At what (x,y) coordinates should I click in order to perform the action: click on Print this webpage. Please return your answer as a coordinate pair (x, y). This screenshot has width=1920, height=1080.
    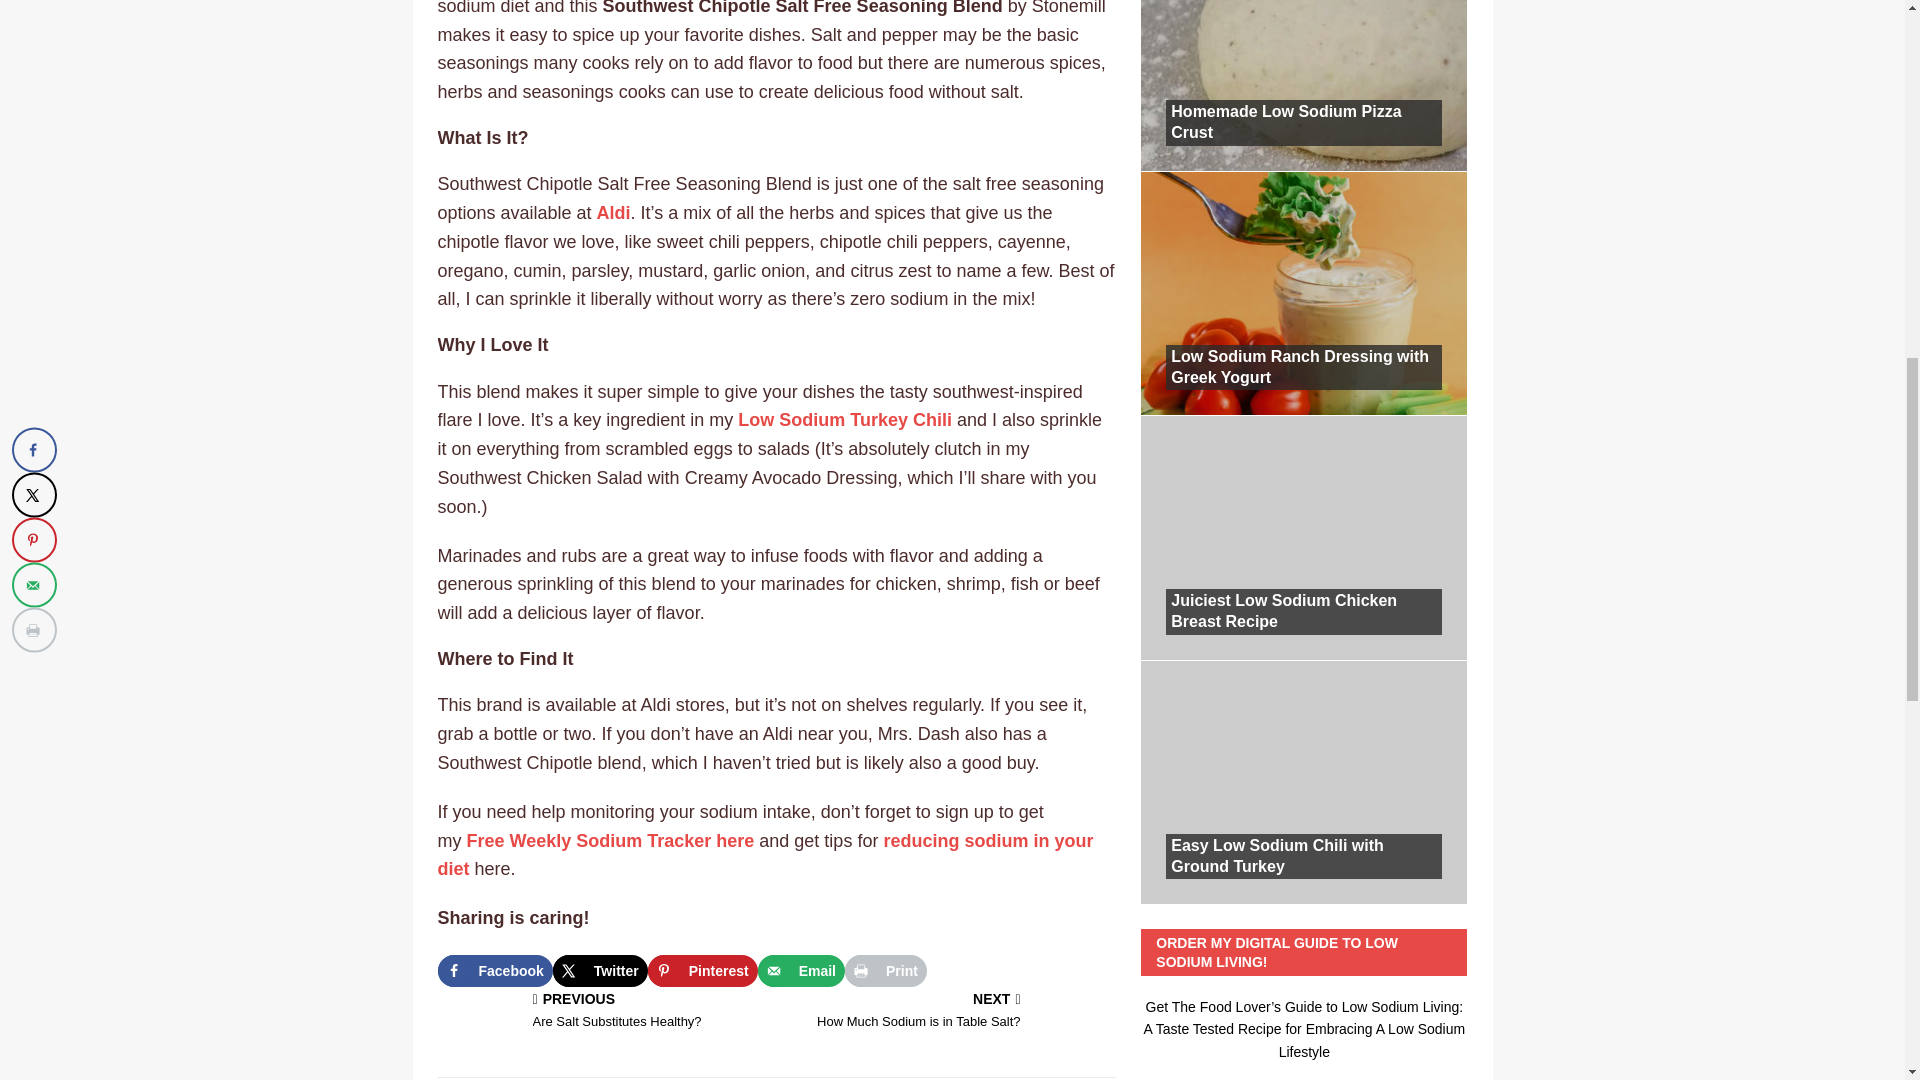
    Looking at the image, I should click on (614, 212).